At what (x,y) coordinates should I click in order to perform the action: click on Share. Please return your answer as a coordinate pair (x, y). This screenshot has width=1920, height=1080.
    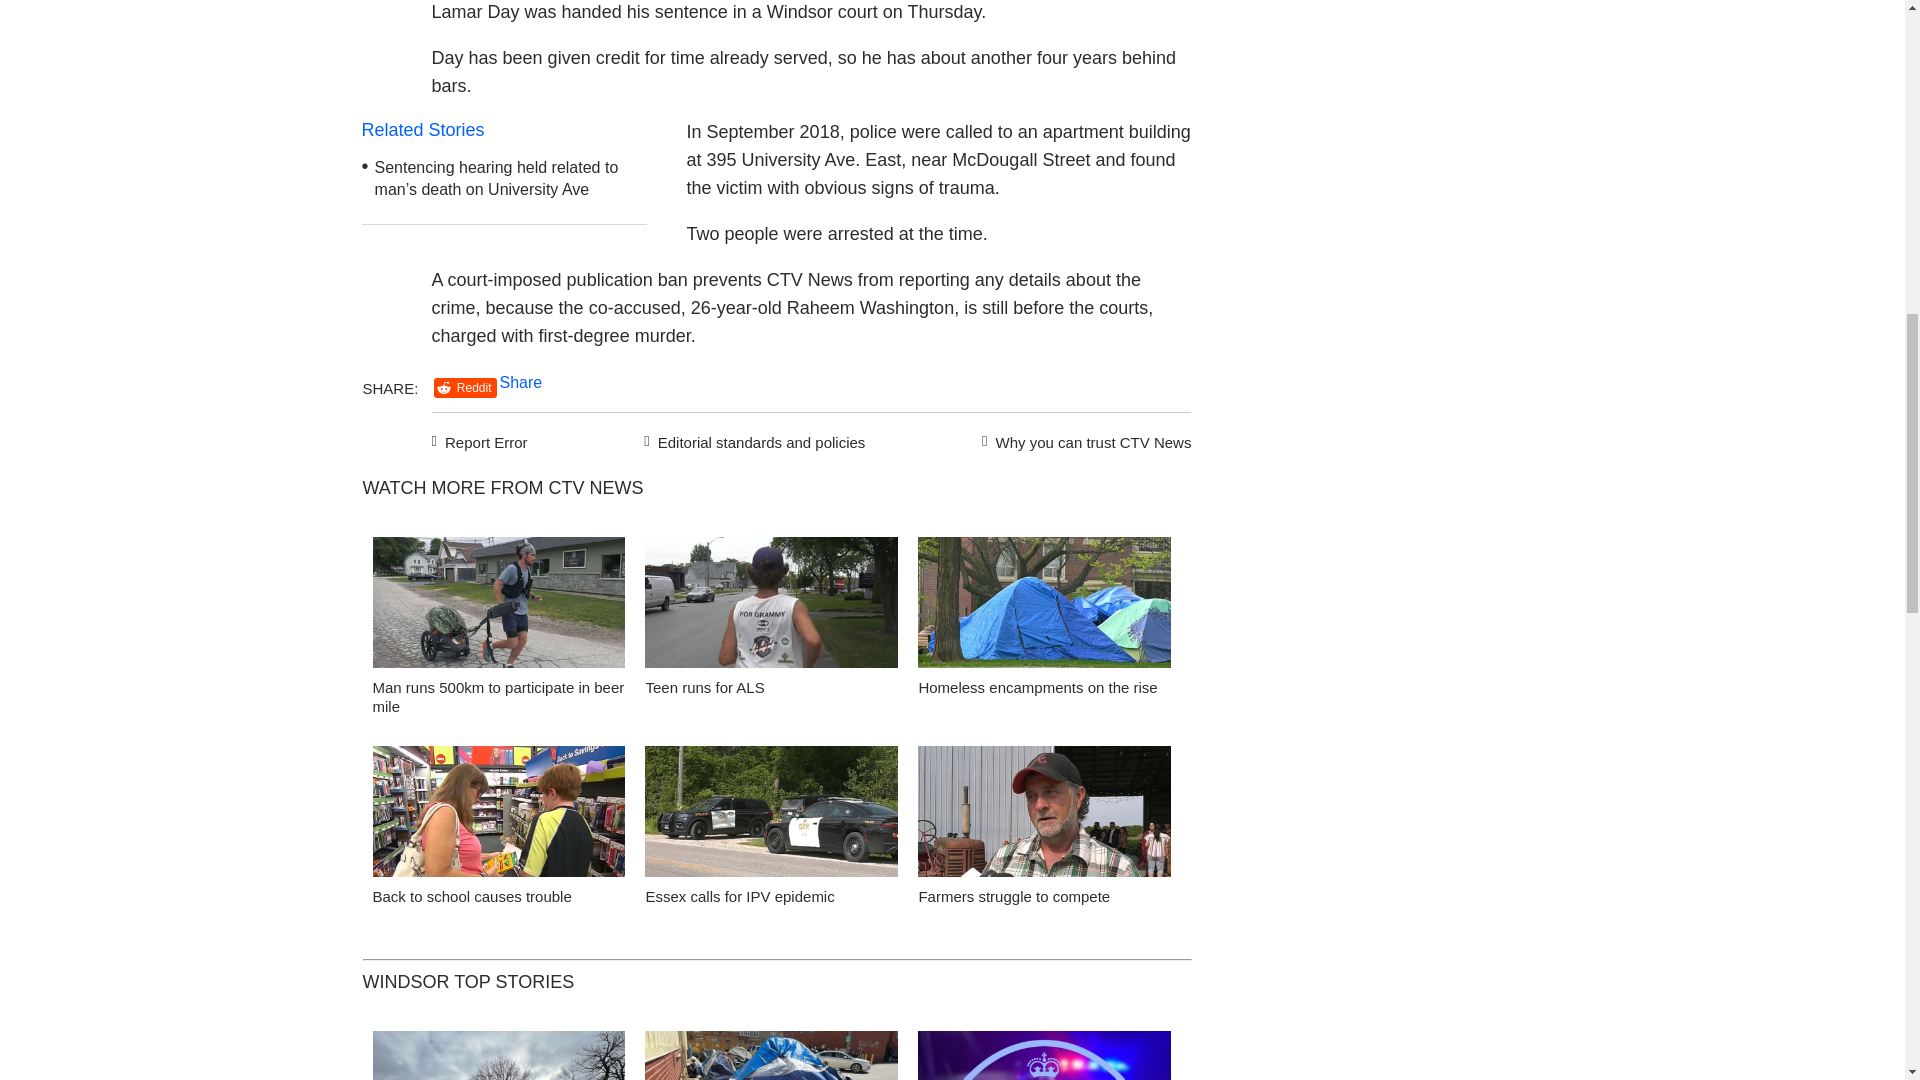
    Looking at the image, I should click on (521, 382).